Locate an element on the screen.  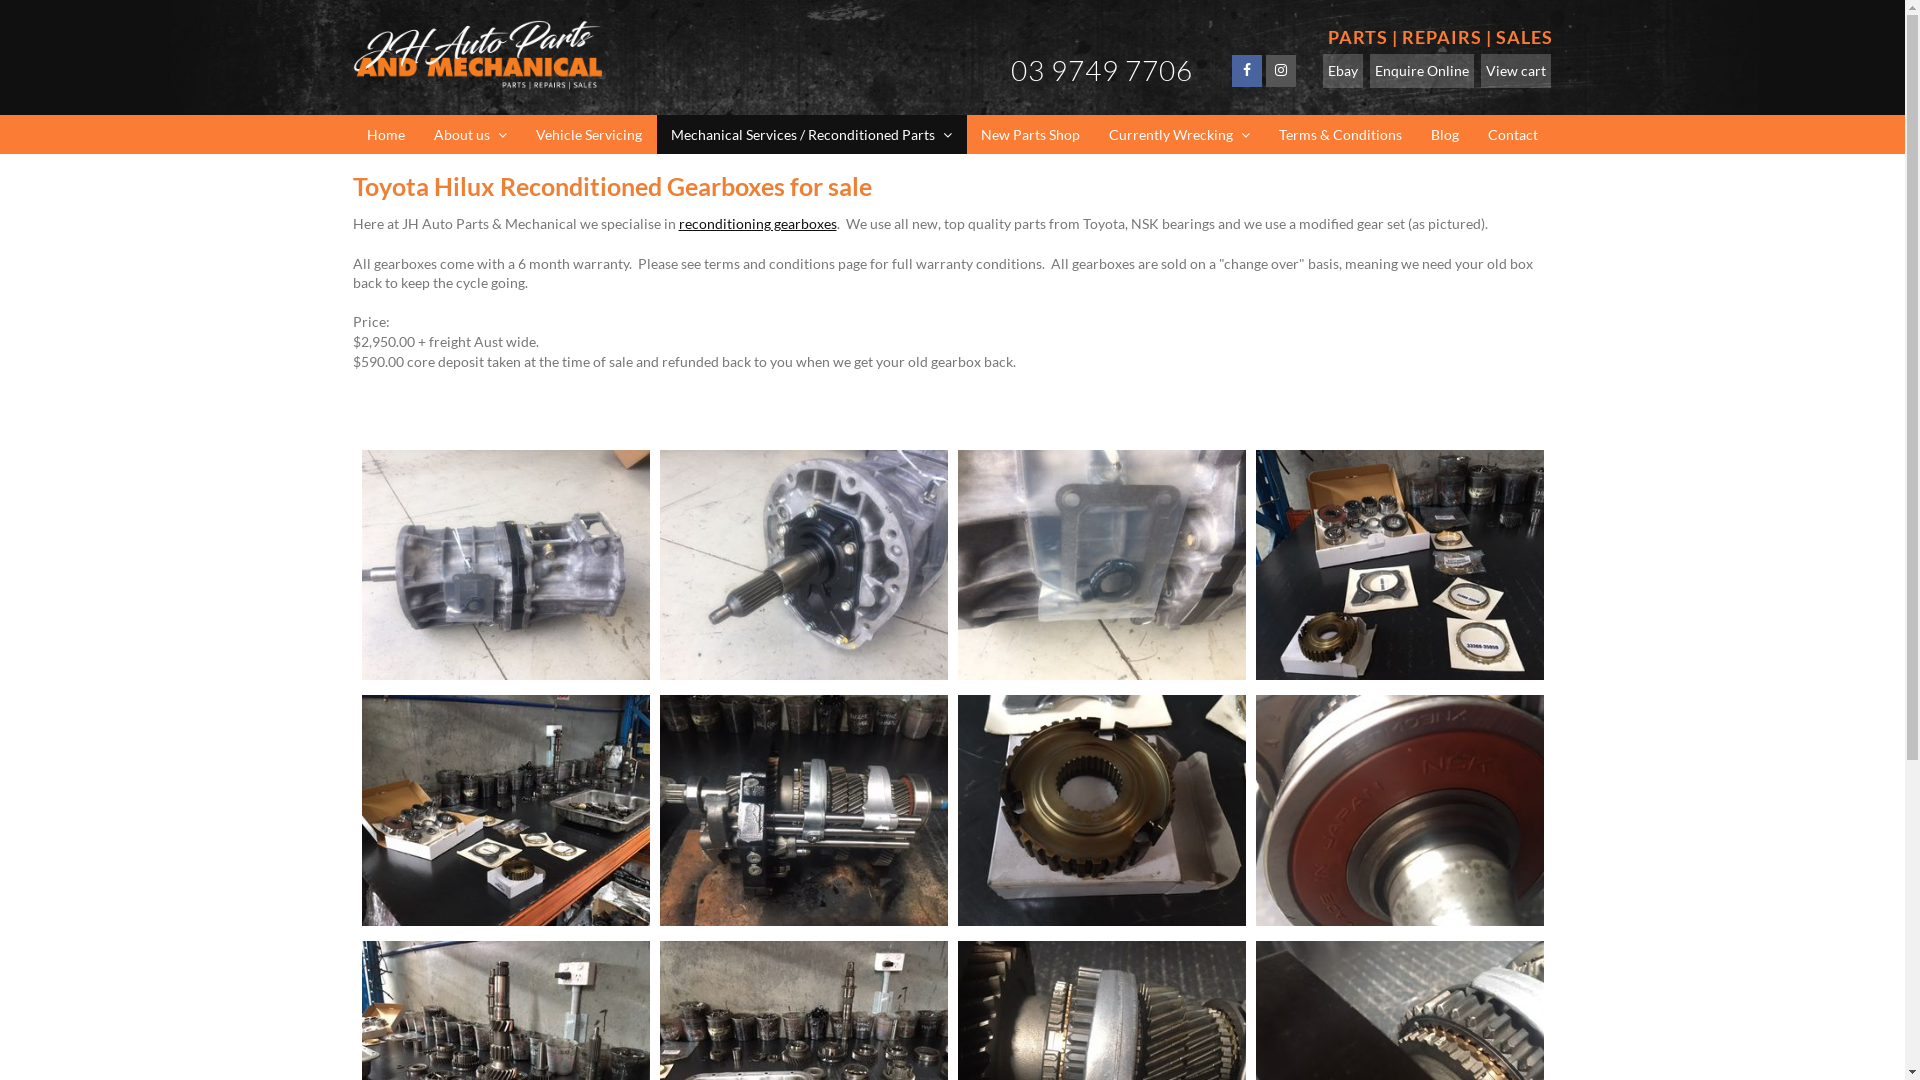
Contact is located at coordinates (1514, 135).